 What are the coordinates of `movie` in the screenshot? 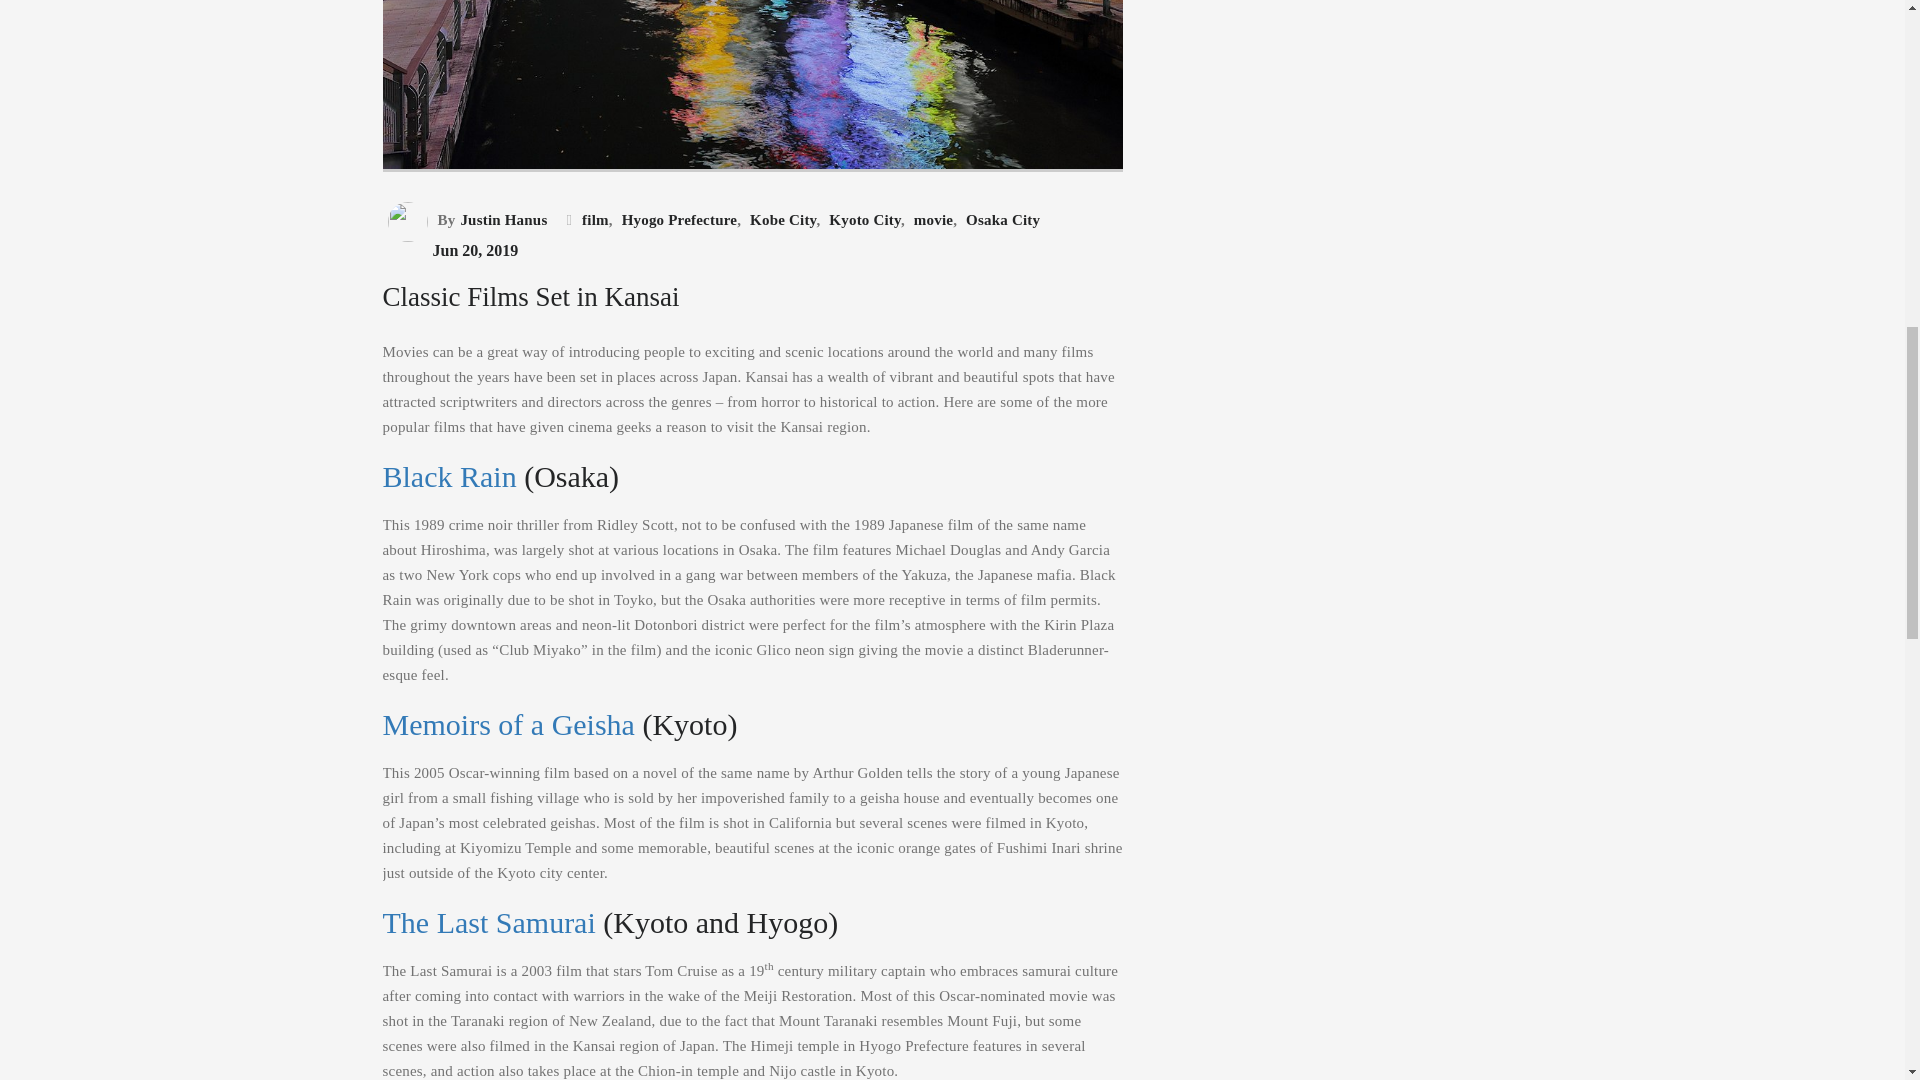 It's located at (930, 220).